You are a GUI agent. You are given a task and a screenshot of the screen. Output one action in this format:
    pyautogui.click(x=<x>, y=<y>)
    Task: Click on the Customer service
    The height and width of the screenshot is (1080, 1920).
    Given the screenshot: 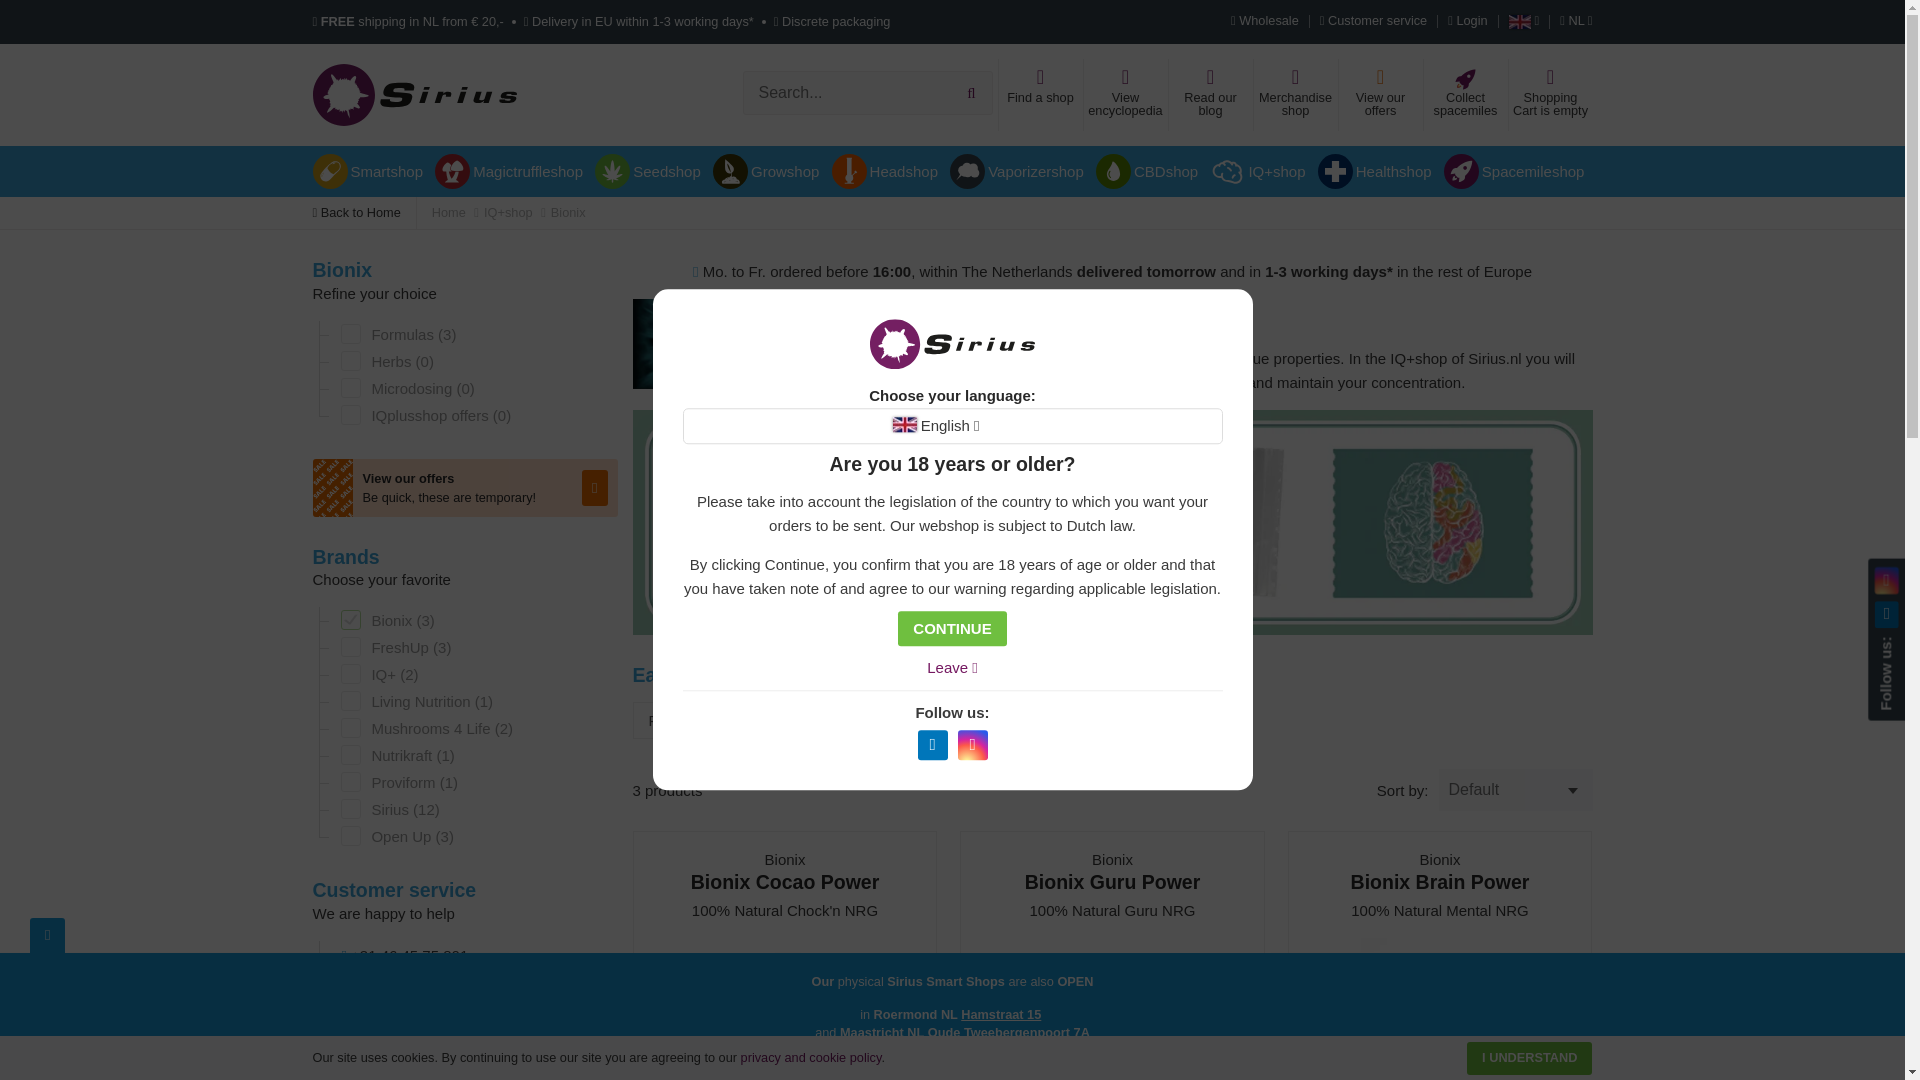 What is the action you would take?
    pyautogui.click(x=1374, y=22)
    